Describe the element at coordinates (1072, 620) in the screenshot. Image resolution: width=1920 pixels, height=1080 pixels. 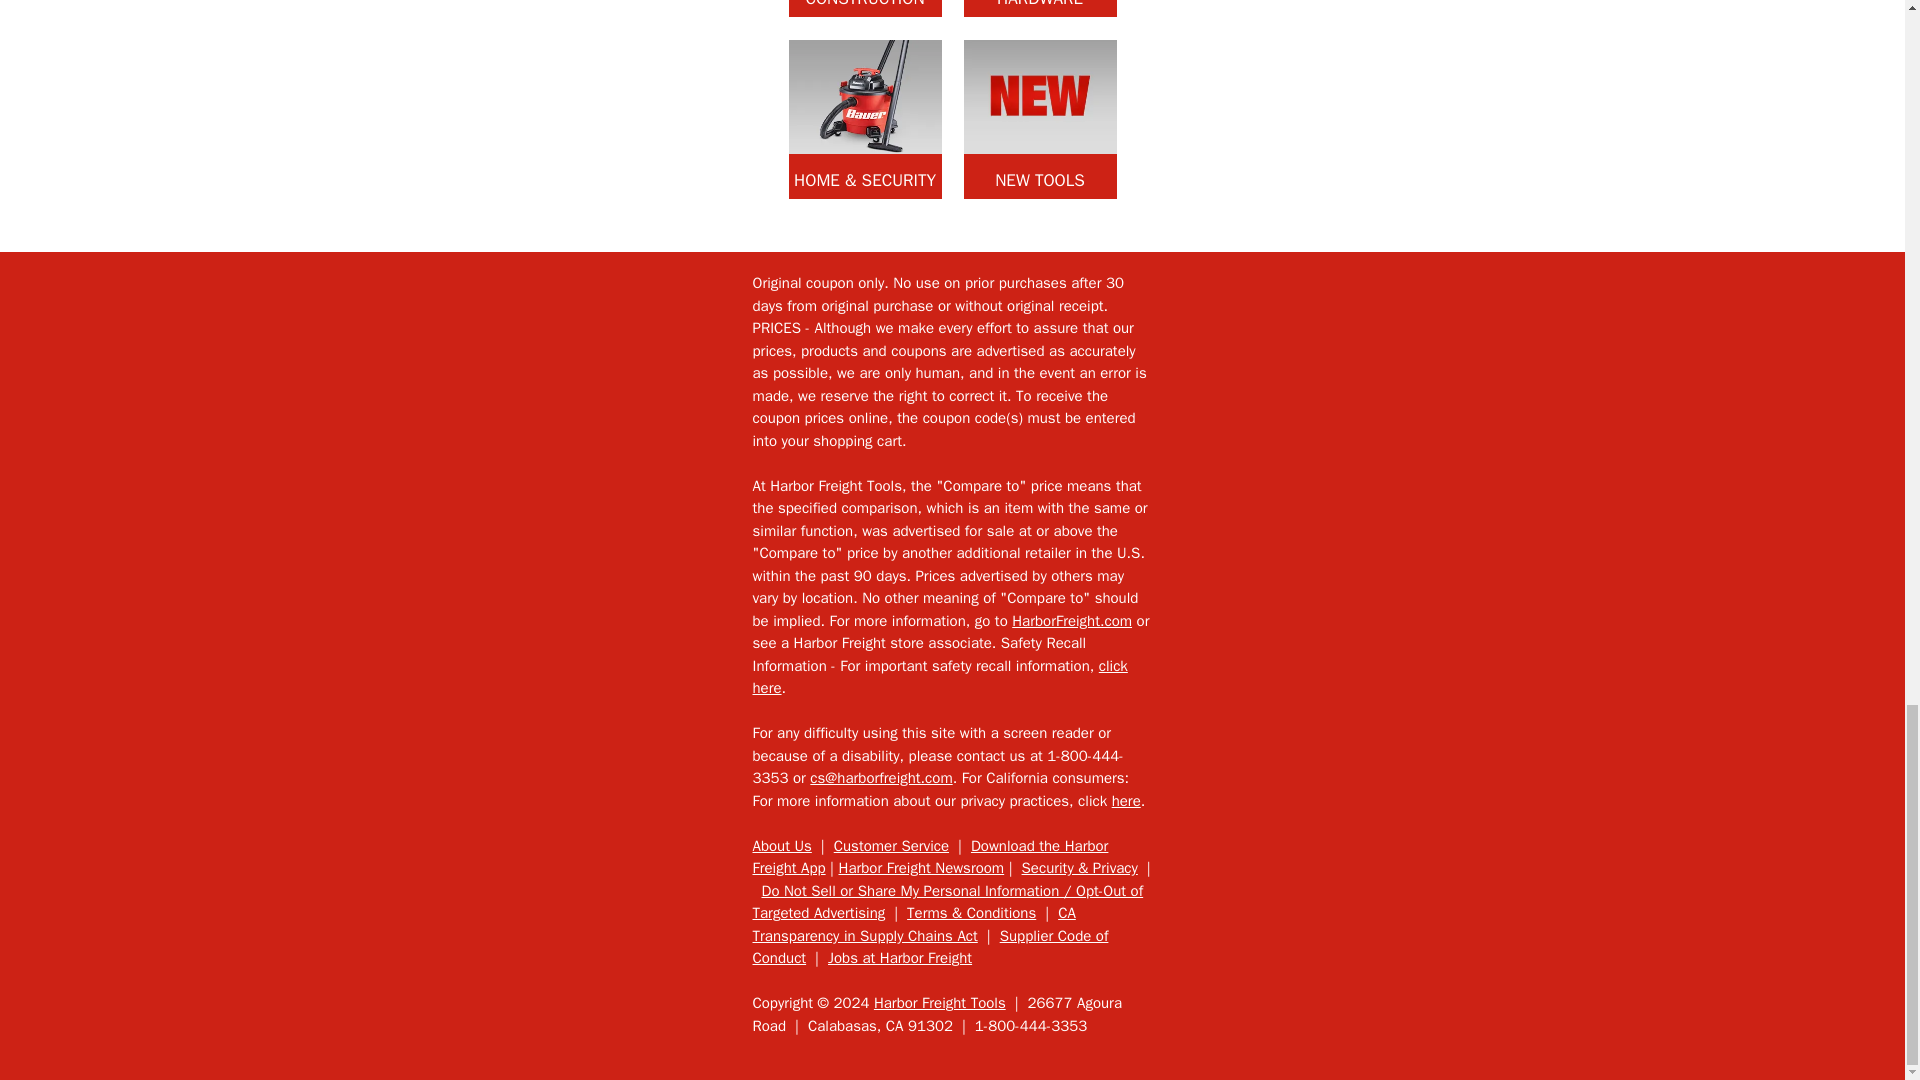
I see `HarborFreight.com` at that location.